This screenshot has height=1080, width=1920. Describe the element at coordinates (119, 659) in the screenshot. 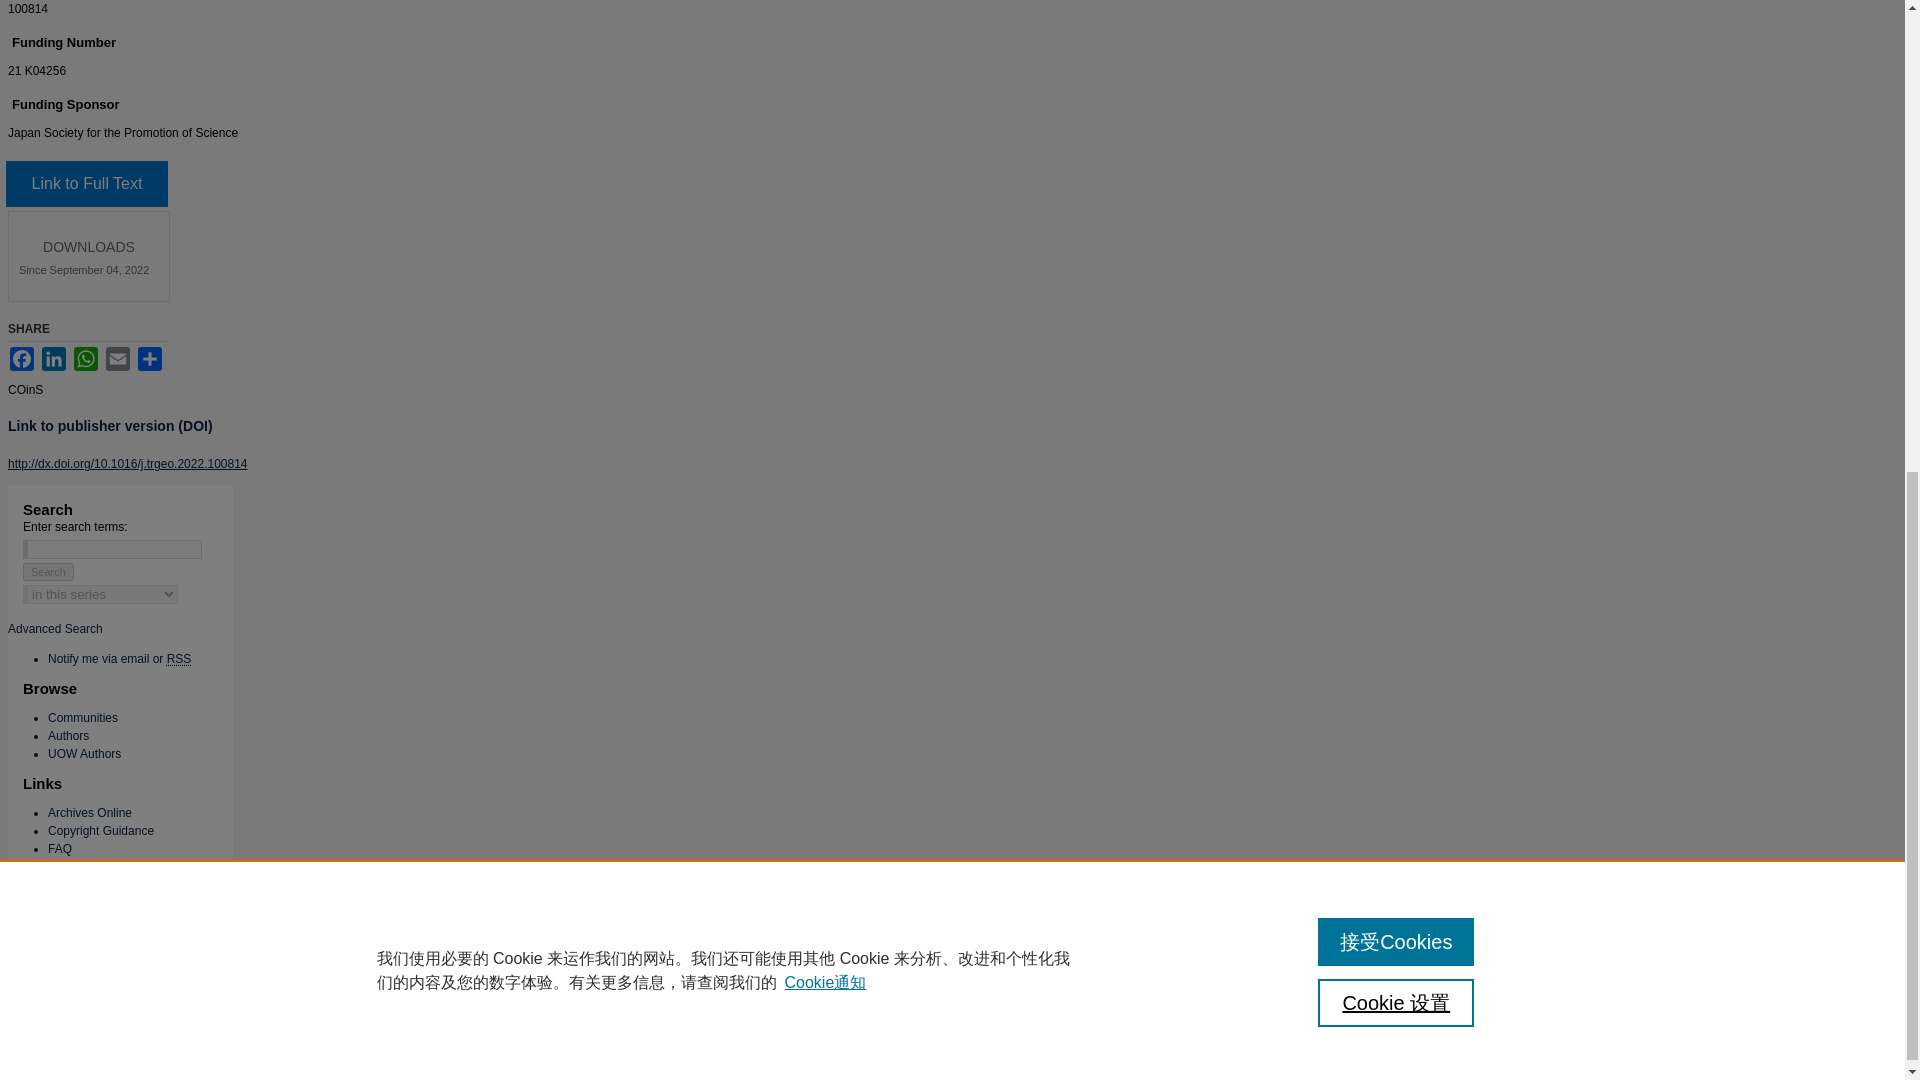

I see `Email or RSS Notifications` at that location.